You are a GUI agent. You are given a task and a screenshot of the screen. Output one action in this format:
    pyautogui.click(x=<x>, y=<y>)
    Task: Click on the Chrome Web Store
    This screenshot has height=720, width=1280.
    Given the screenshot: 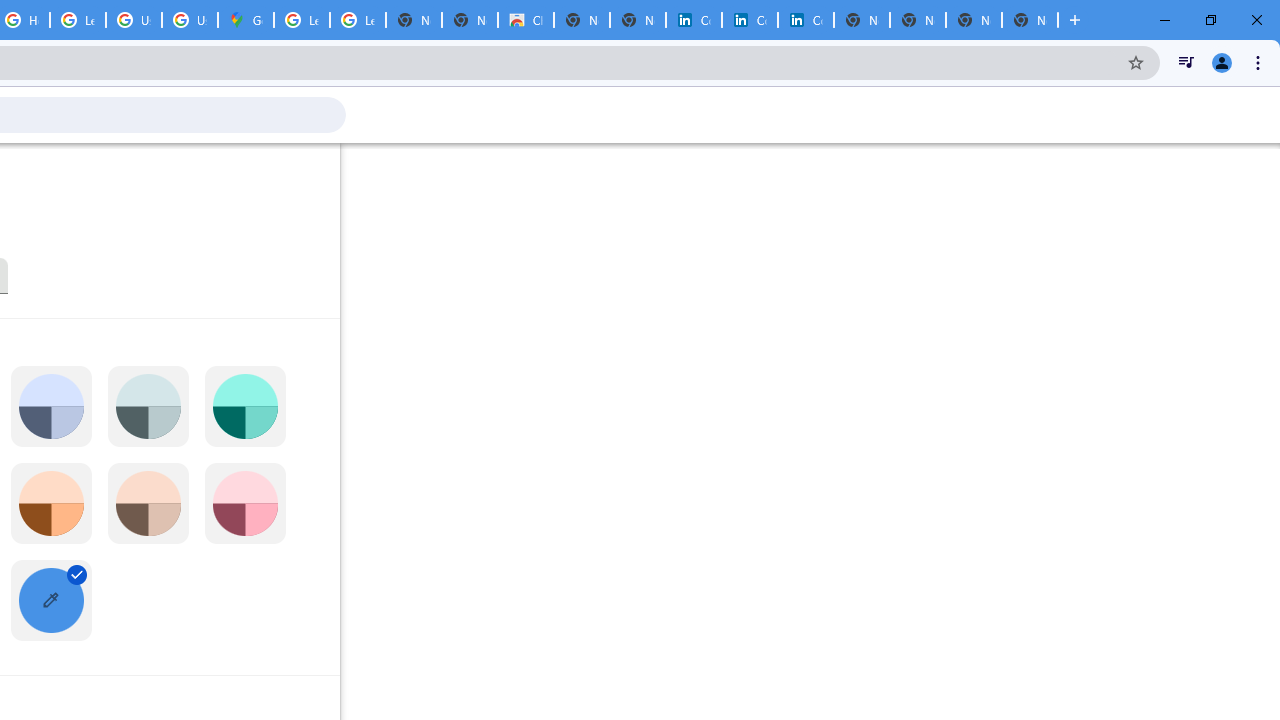 What is the action you would take?
    pyautogui.click(x=526, y=20)
    